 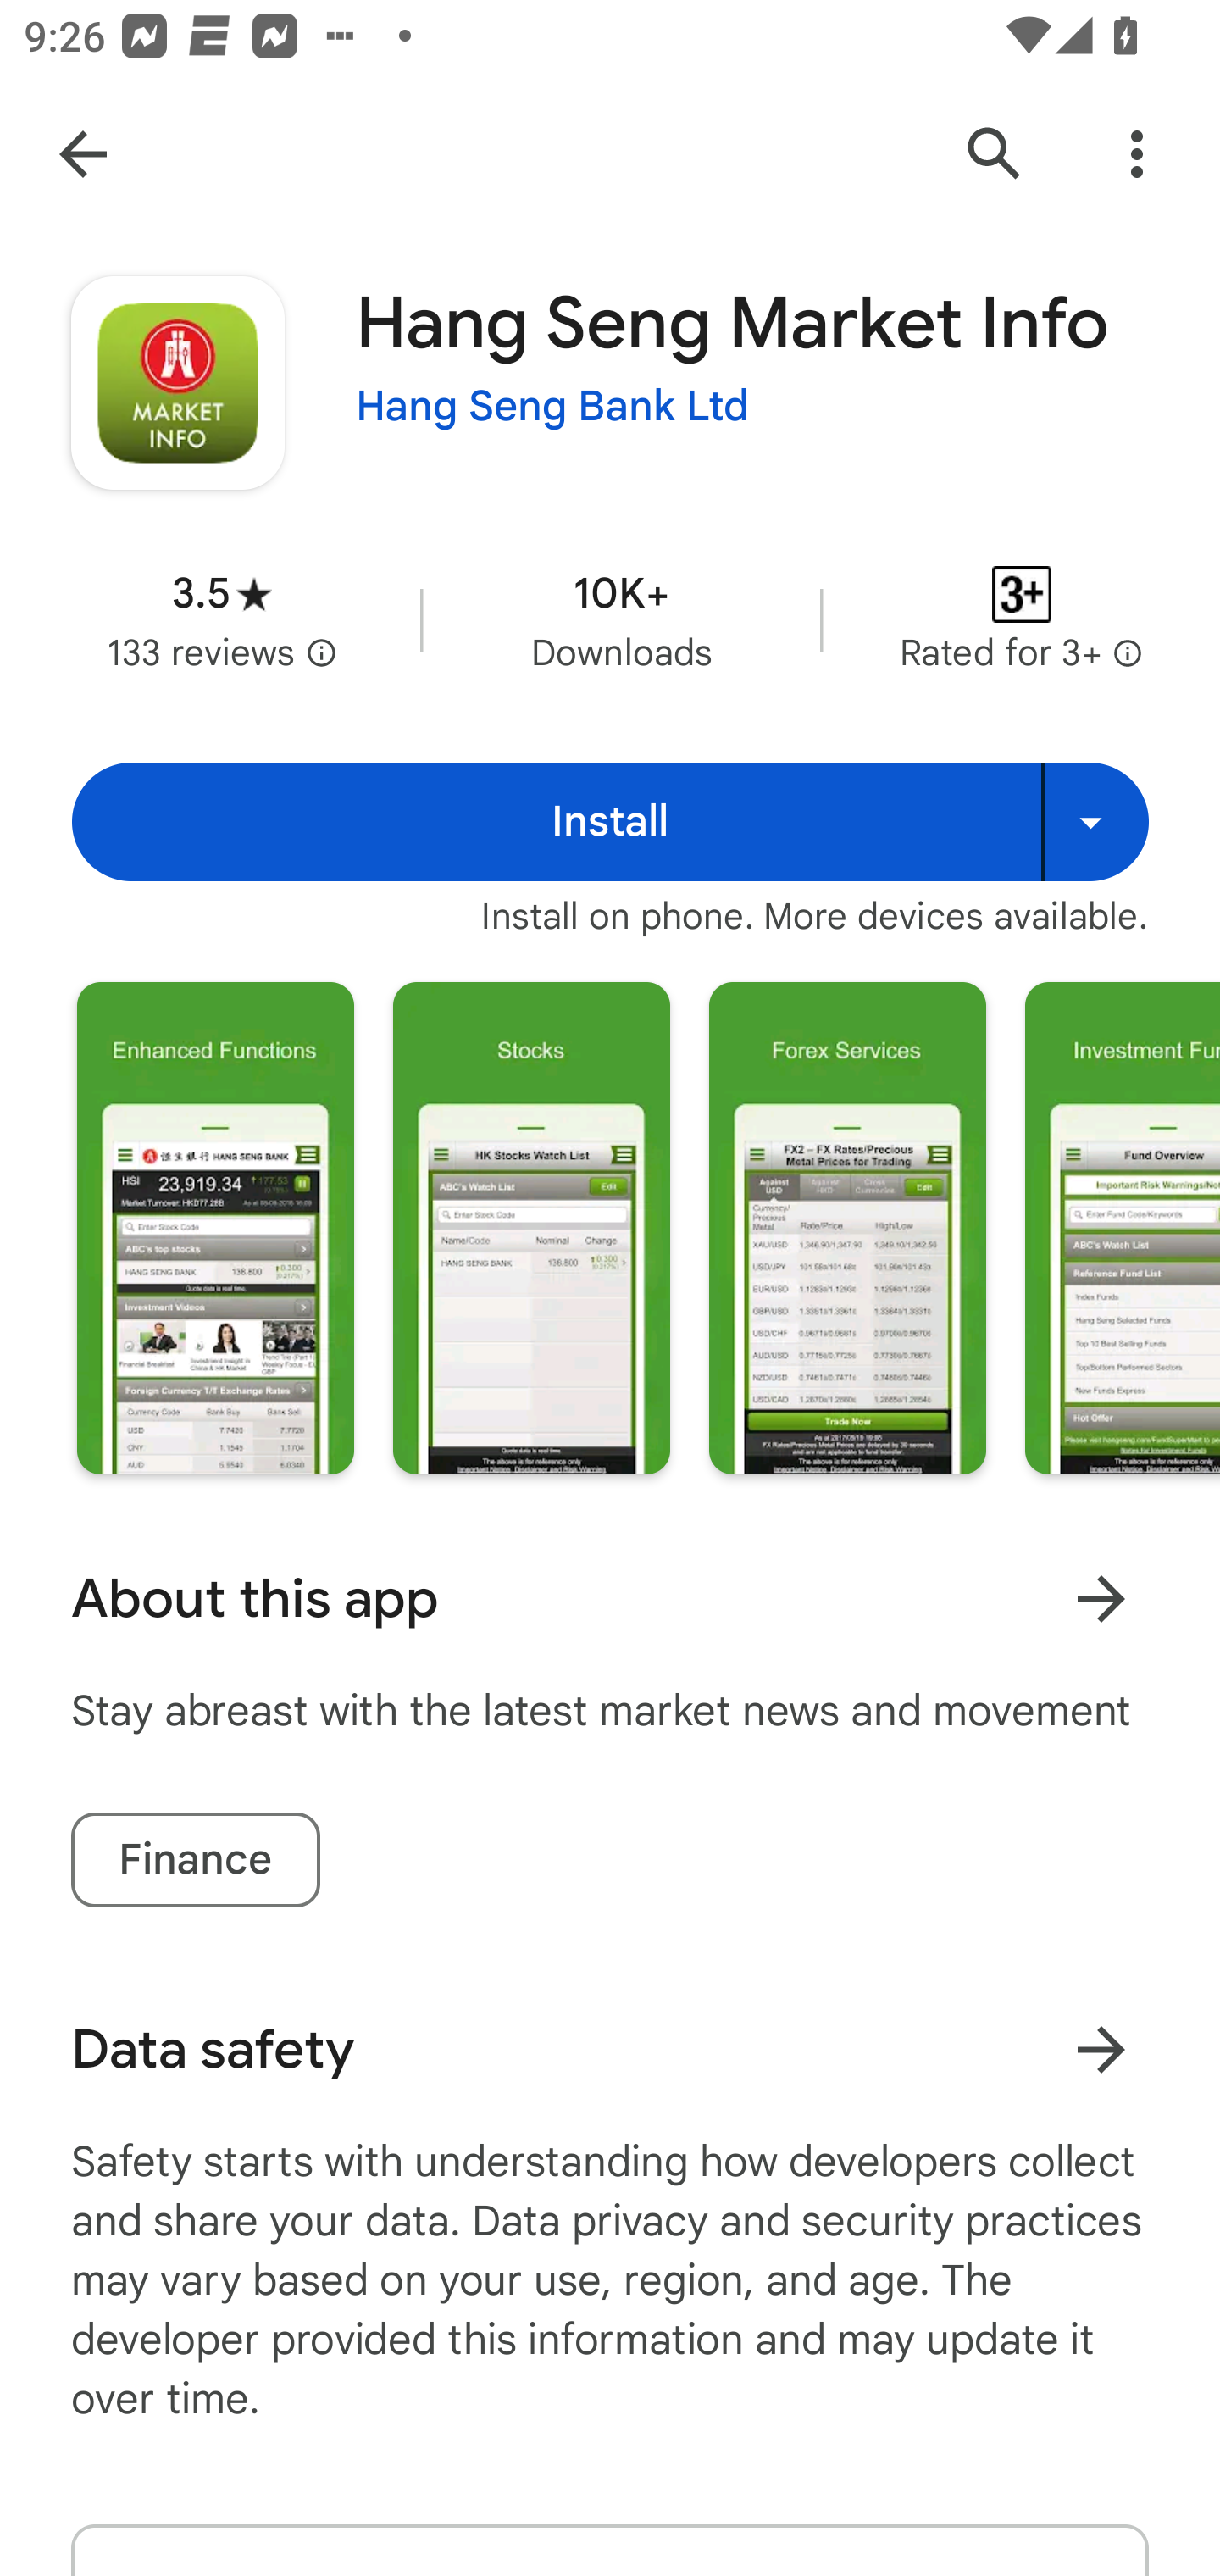 What do you see at coordinates (1101, 1598) in the screenshot?
I see `Learn more About this app` at bounding box center [1101, 1598].